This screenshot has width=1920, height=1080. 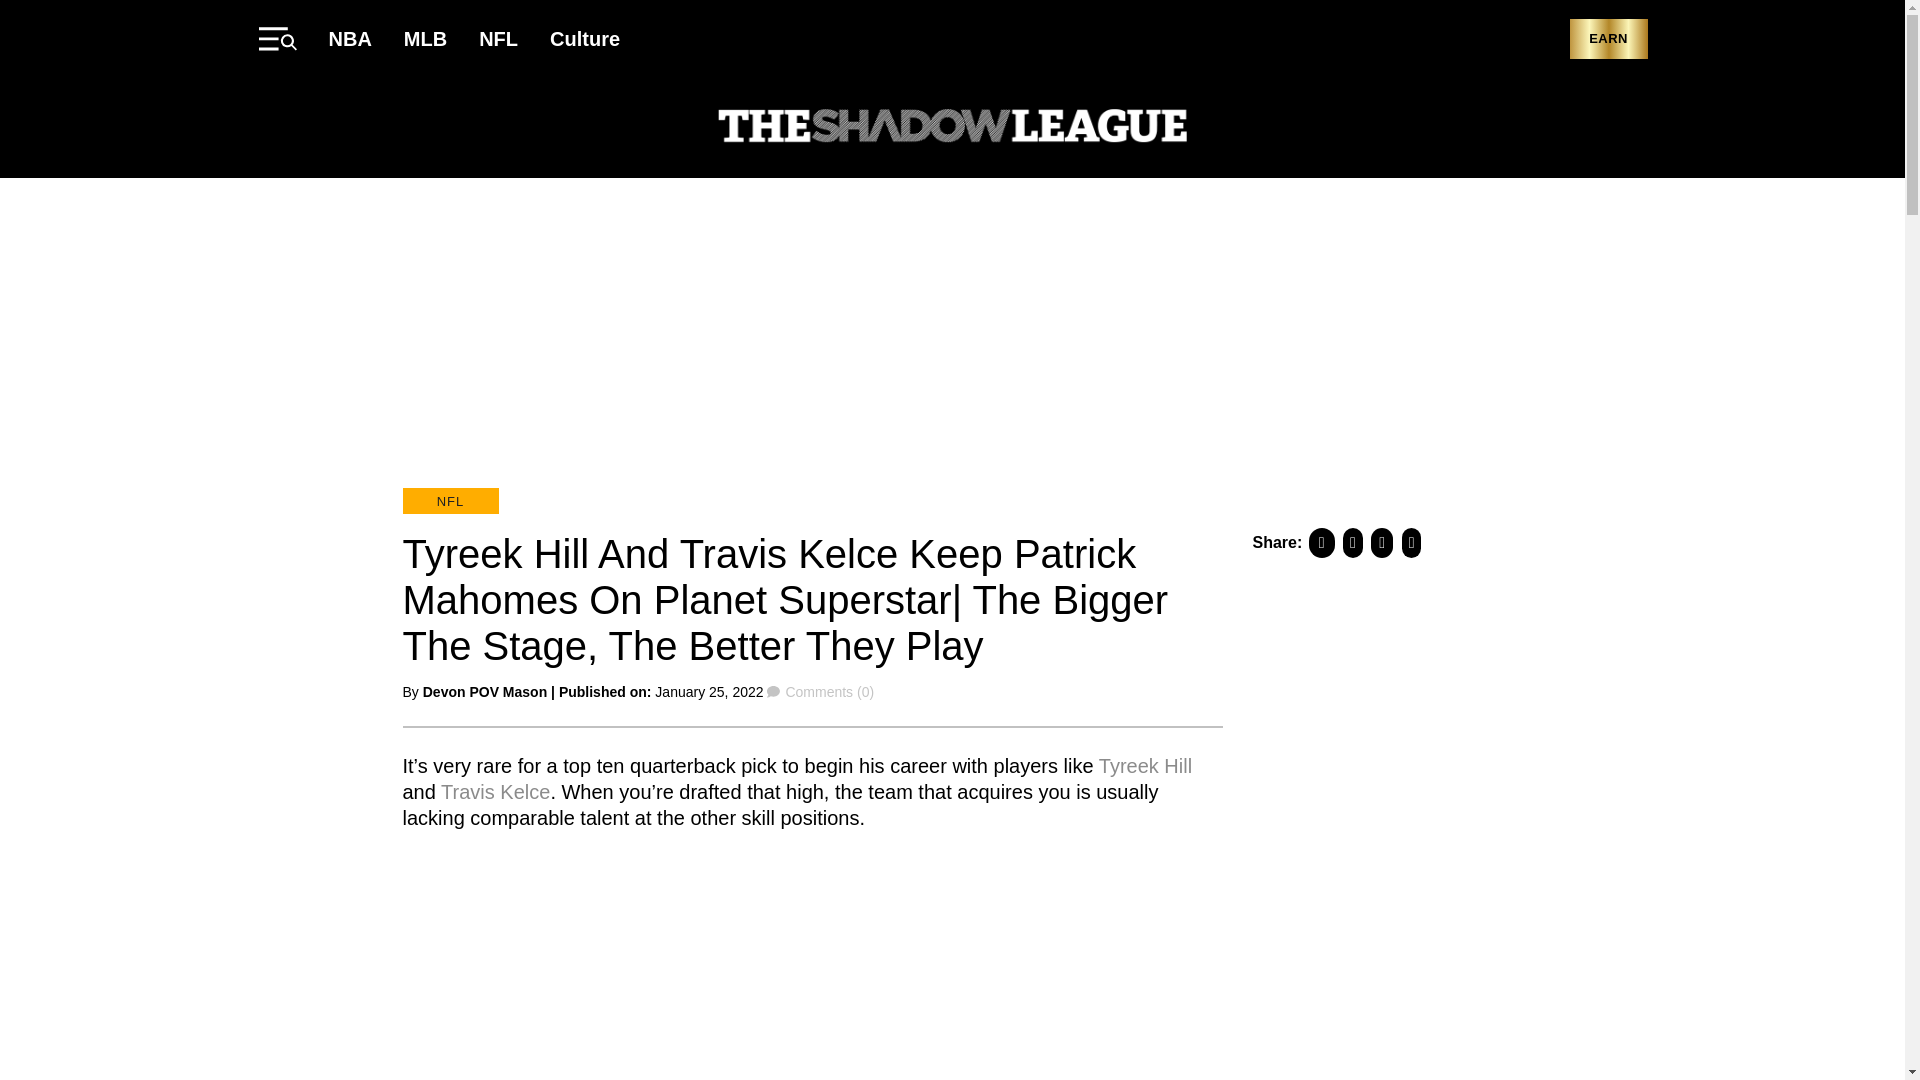 I want to click on MLB, so click(x=425, y=38).